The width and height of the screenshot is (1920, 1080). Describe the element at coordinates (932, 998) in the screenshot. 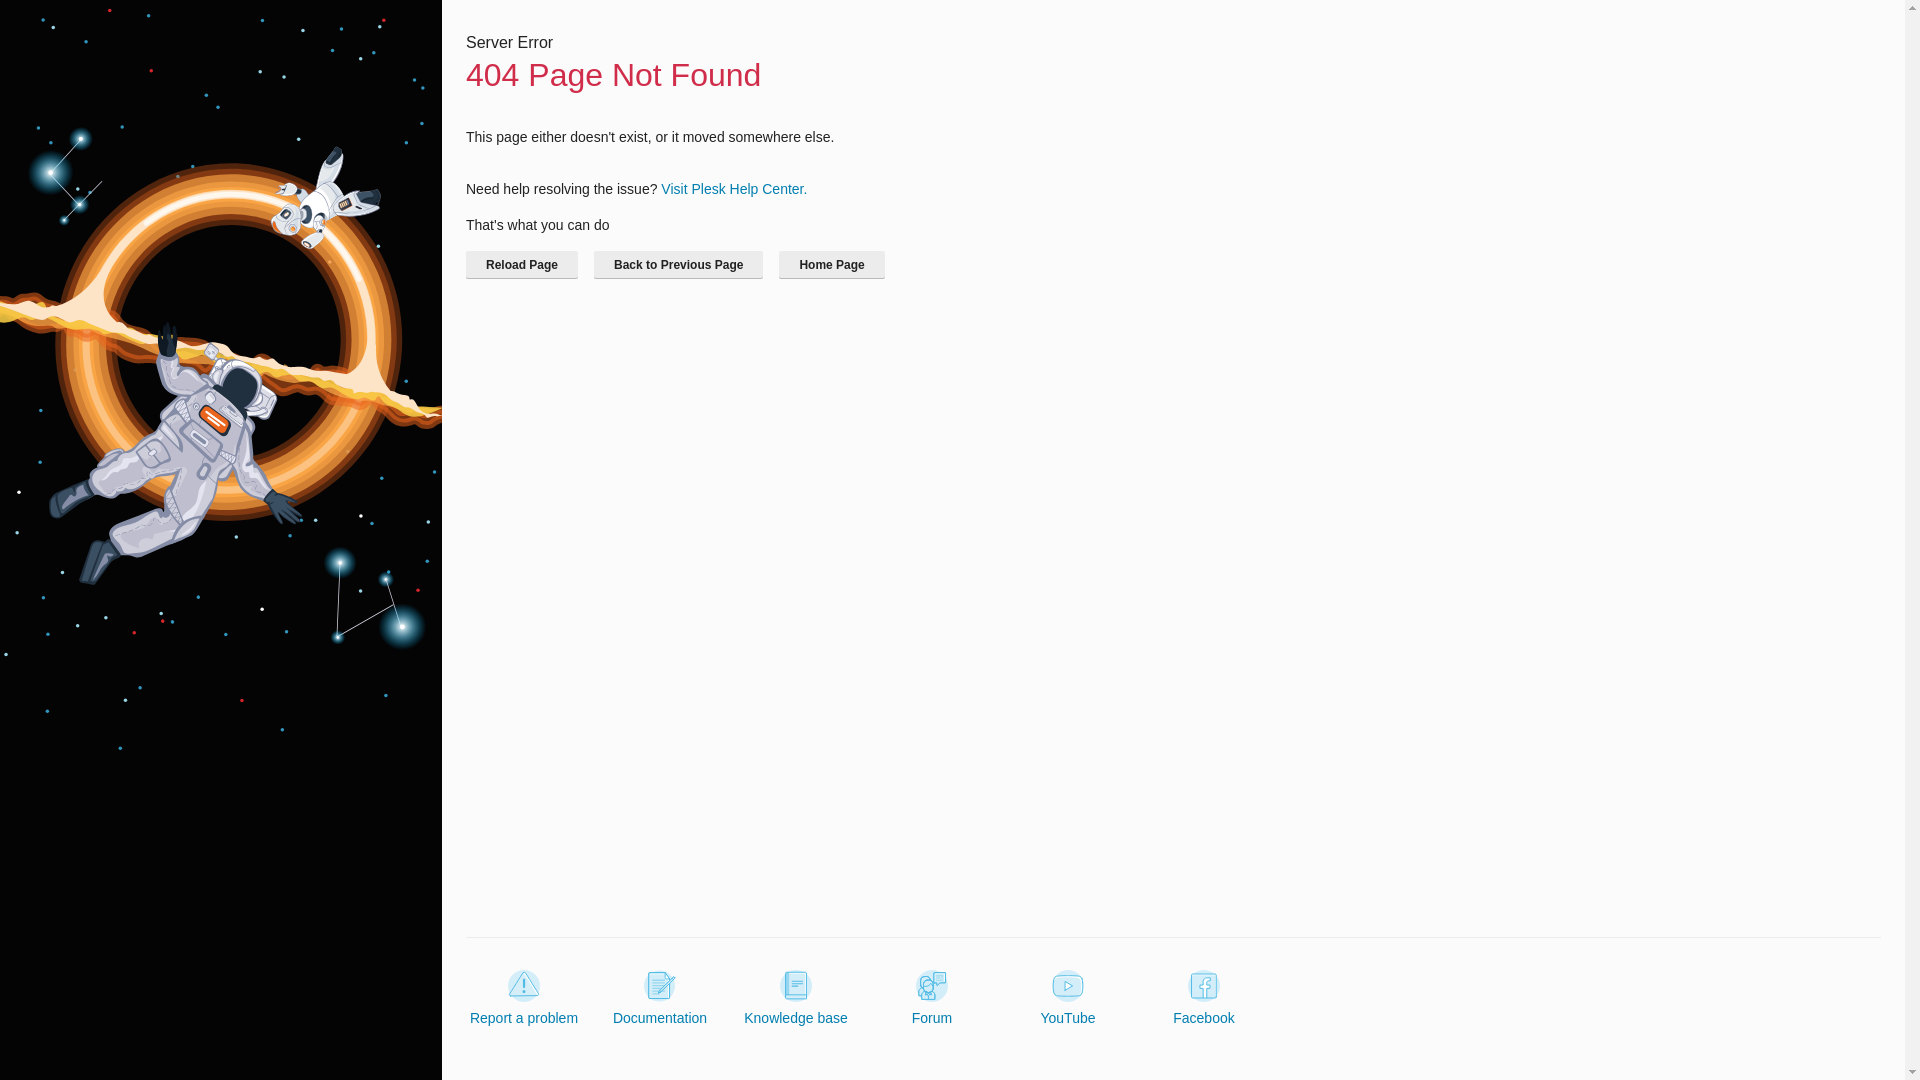

I see `Forum` at that location.